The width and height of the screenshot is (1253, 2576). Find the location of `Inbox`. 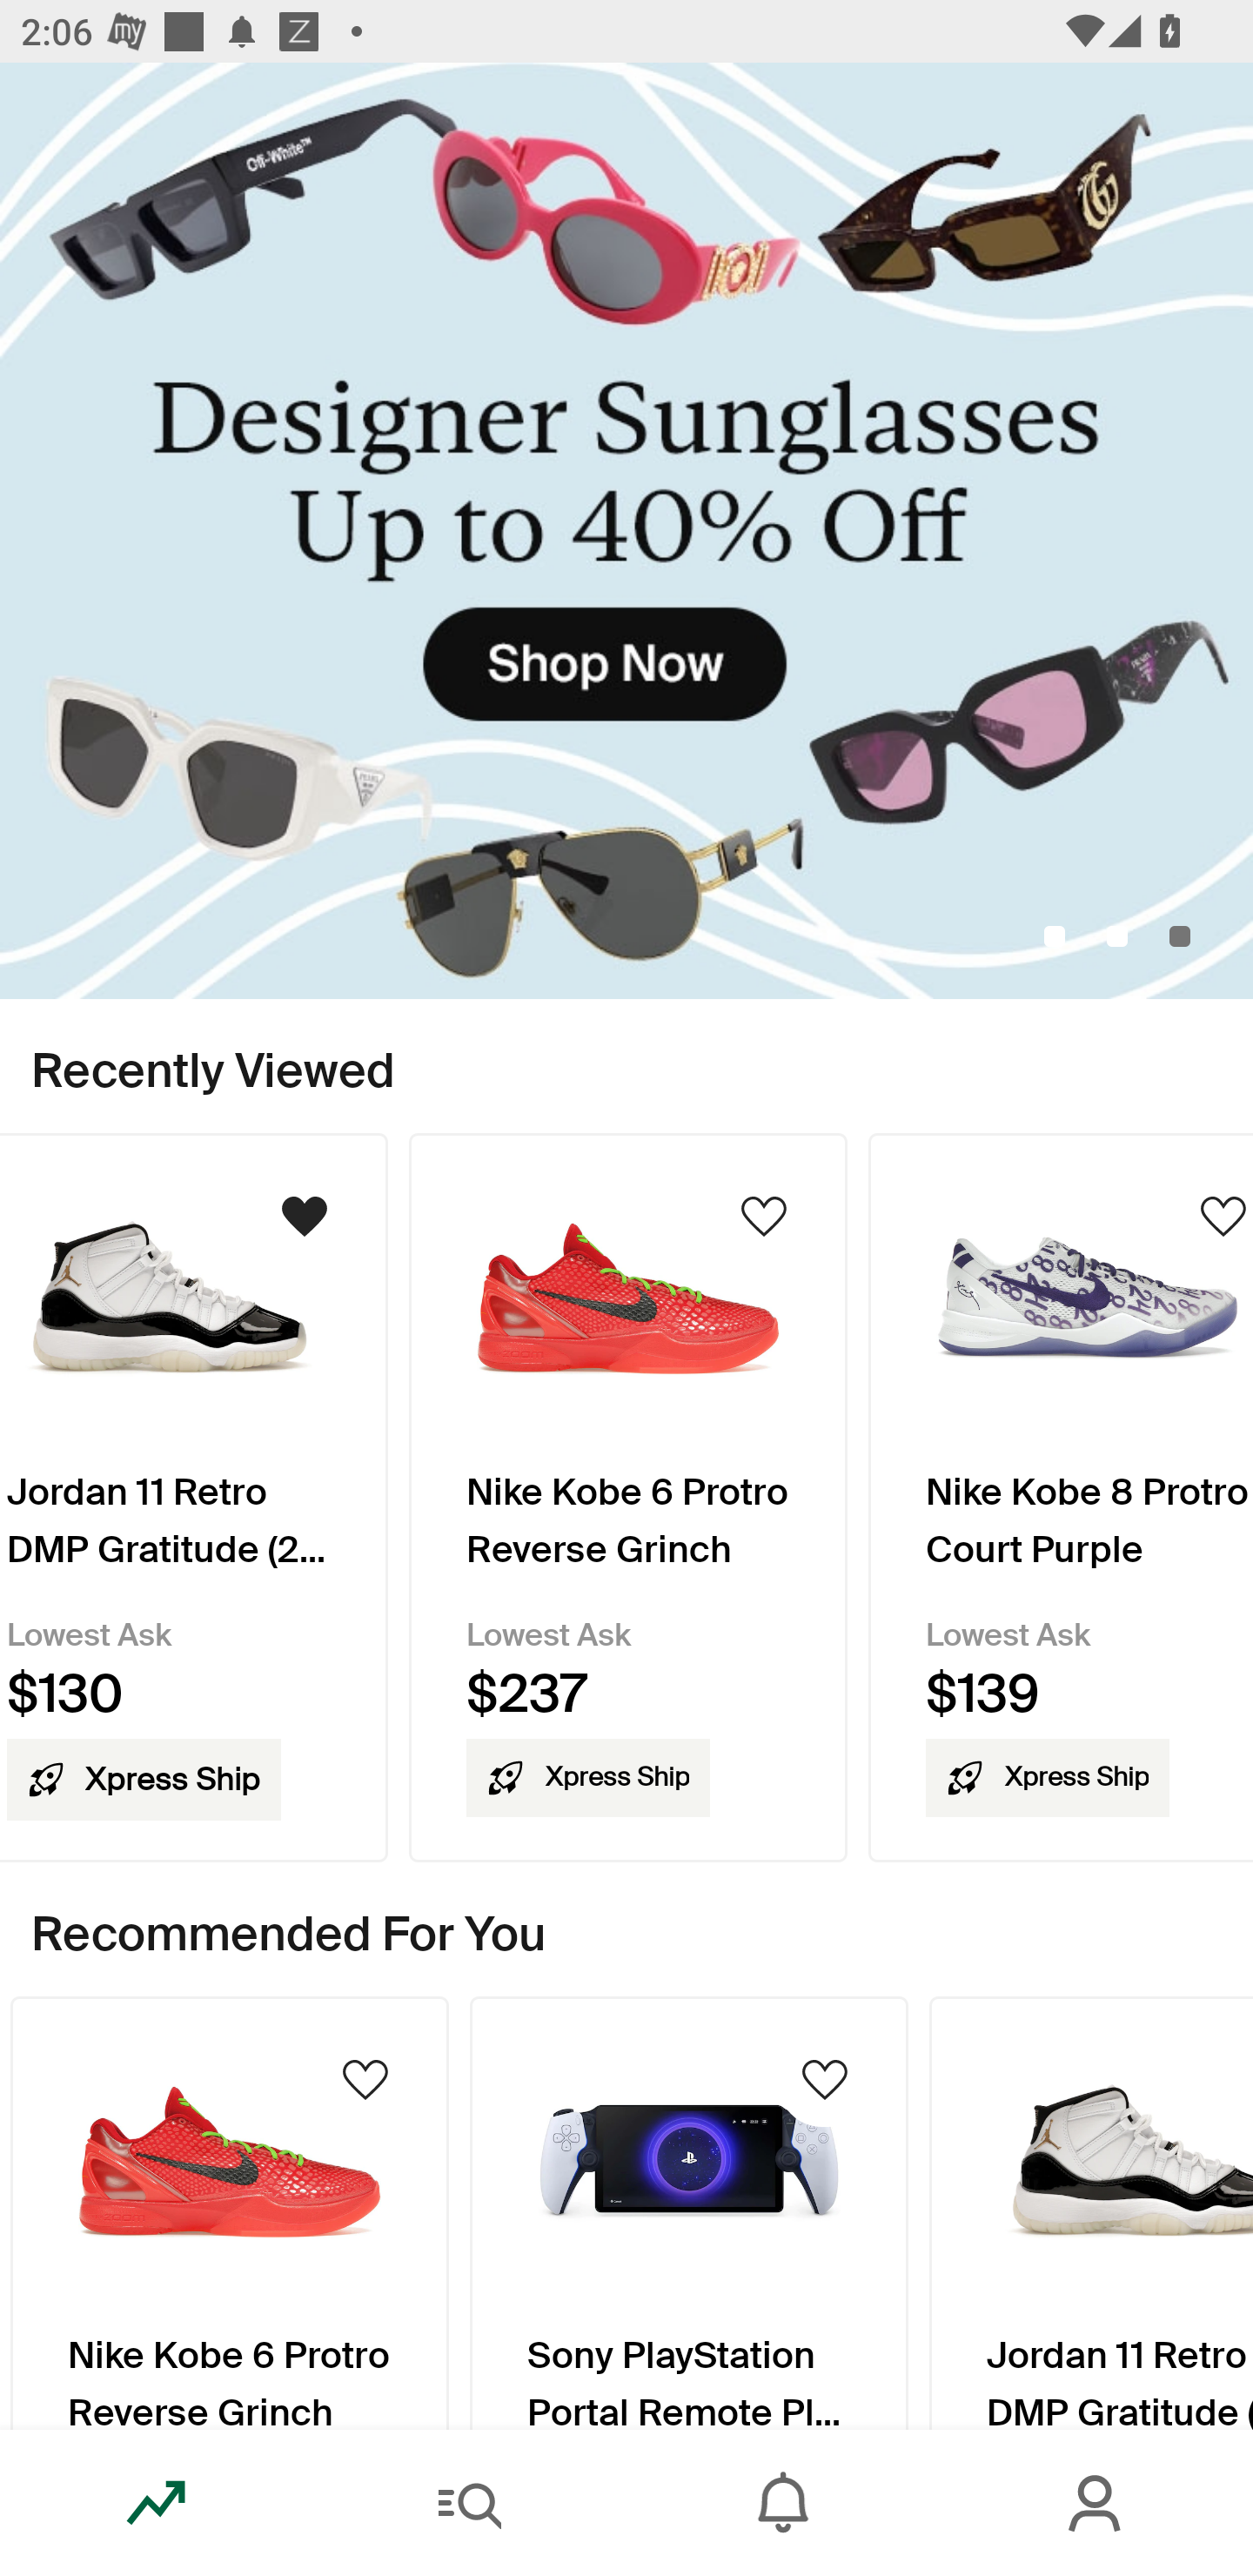

Inbox is located at coordinates (783, 2503).